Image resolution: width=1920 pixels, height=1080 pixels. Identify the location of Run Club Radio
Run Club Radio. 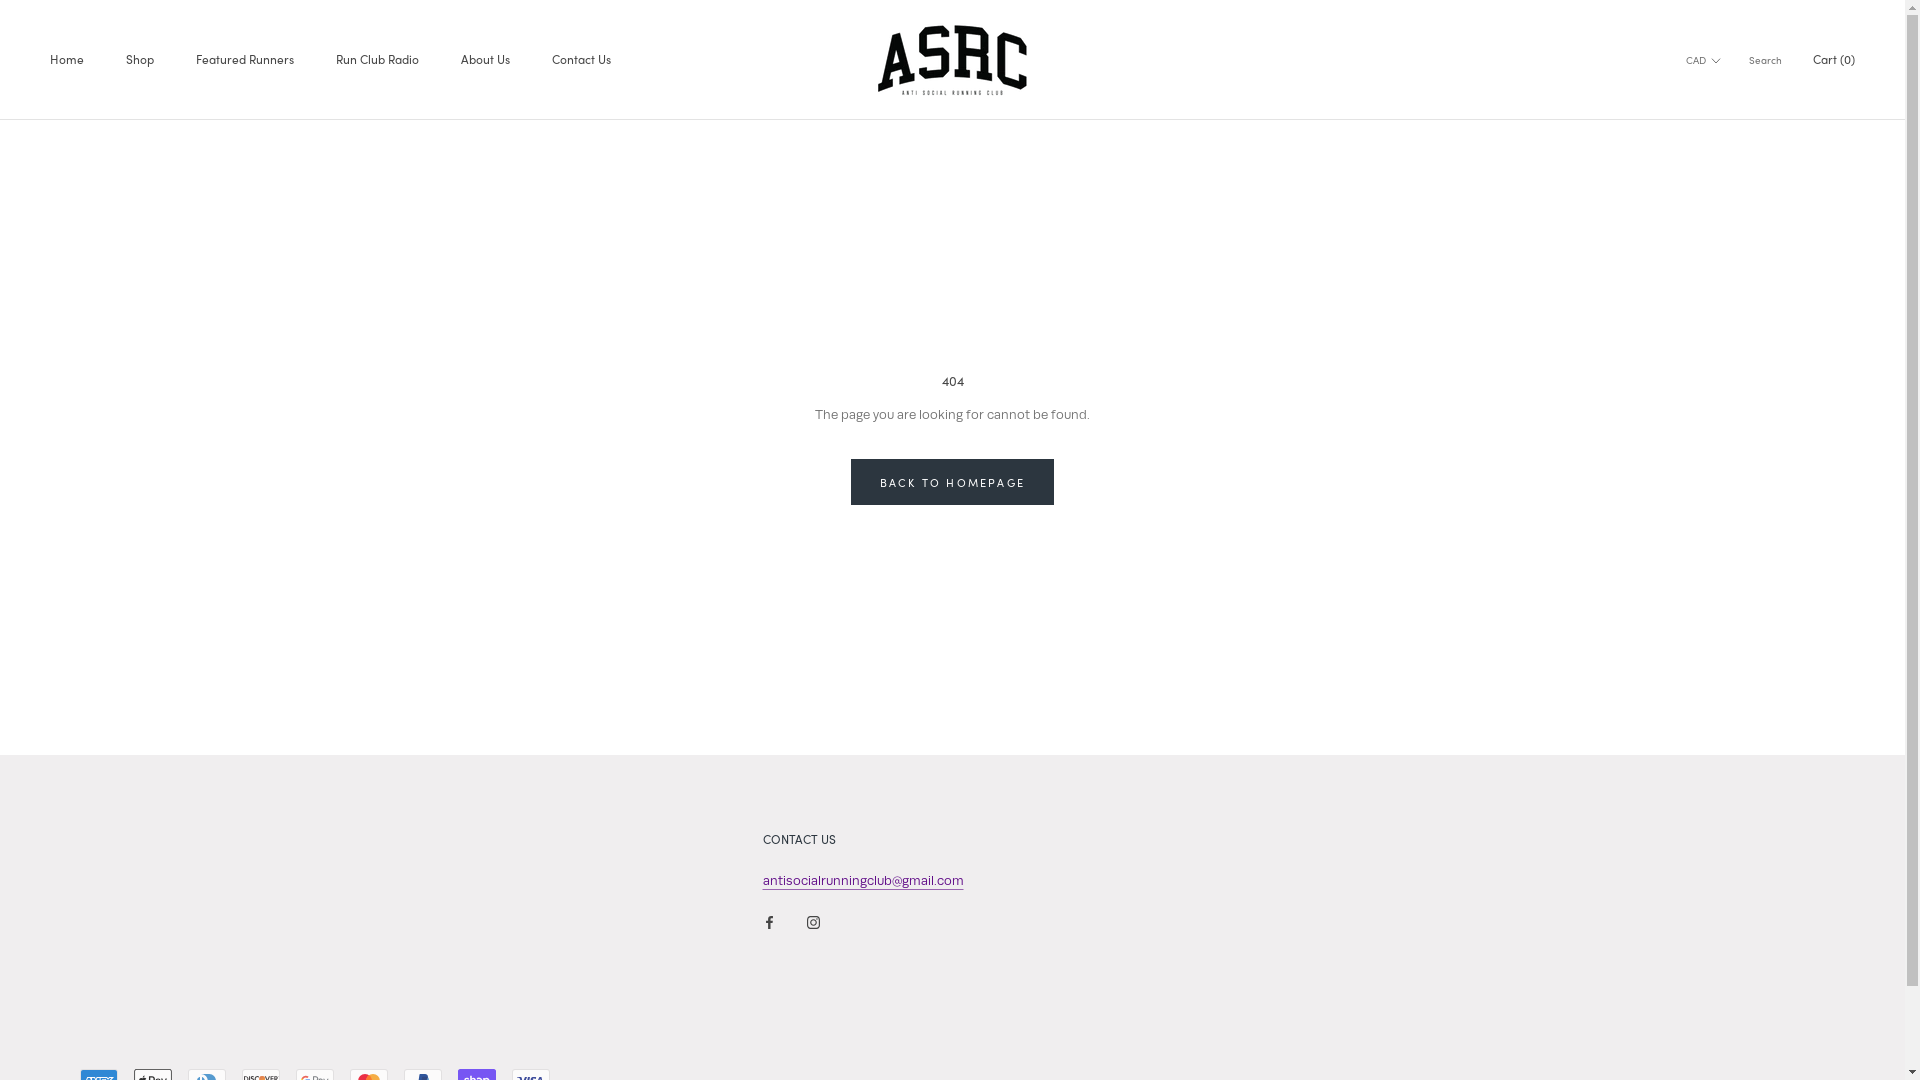
(378, 59).